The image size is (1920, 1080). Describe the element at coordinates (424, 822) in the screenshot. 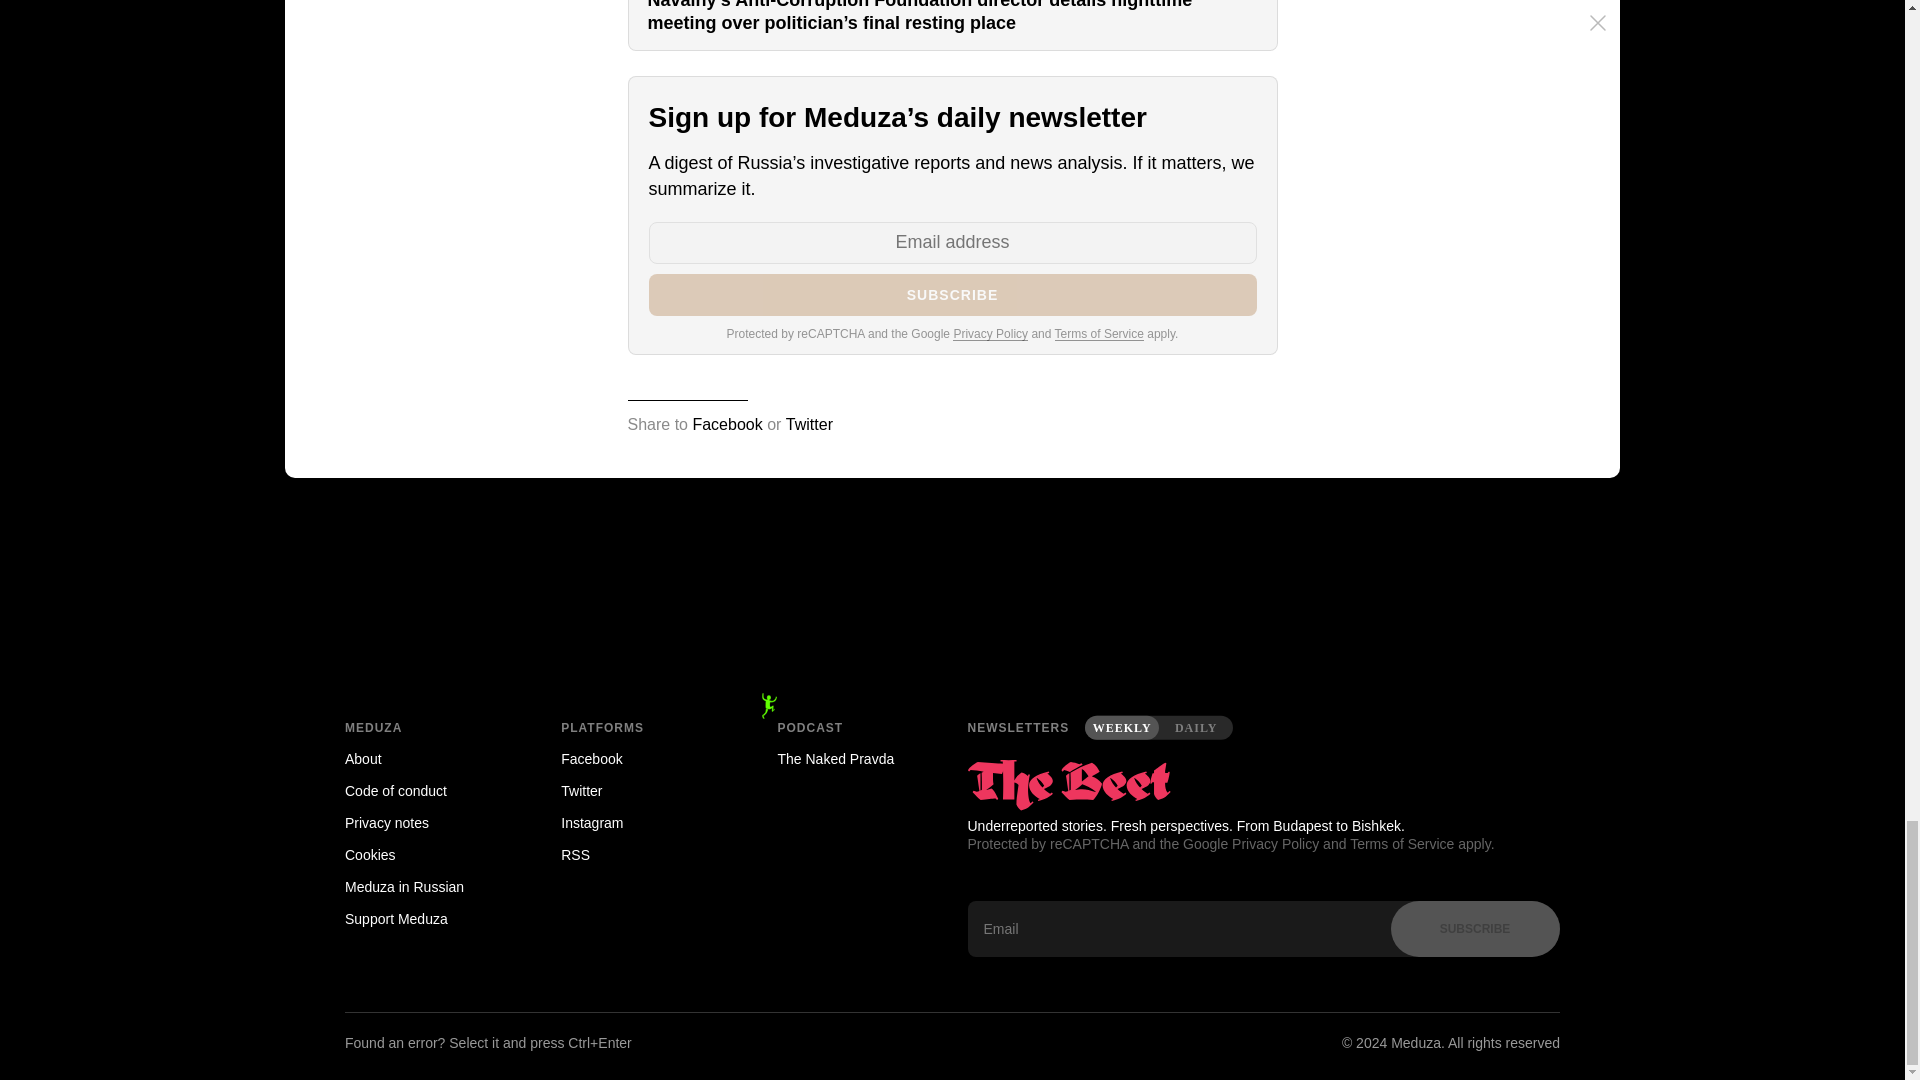

I see `Privacy notes` at that location.